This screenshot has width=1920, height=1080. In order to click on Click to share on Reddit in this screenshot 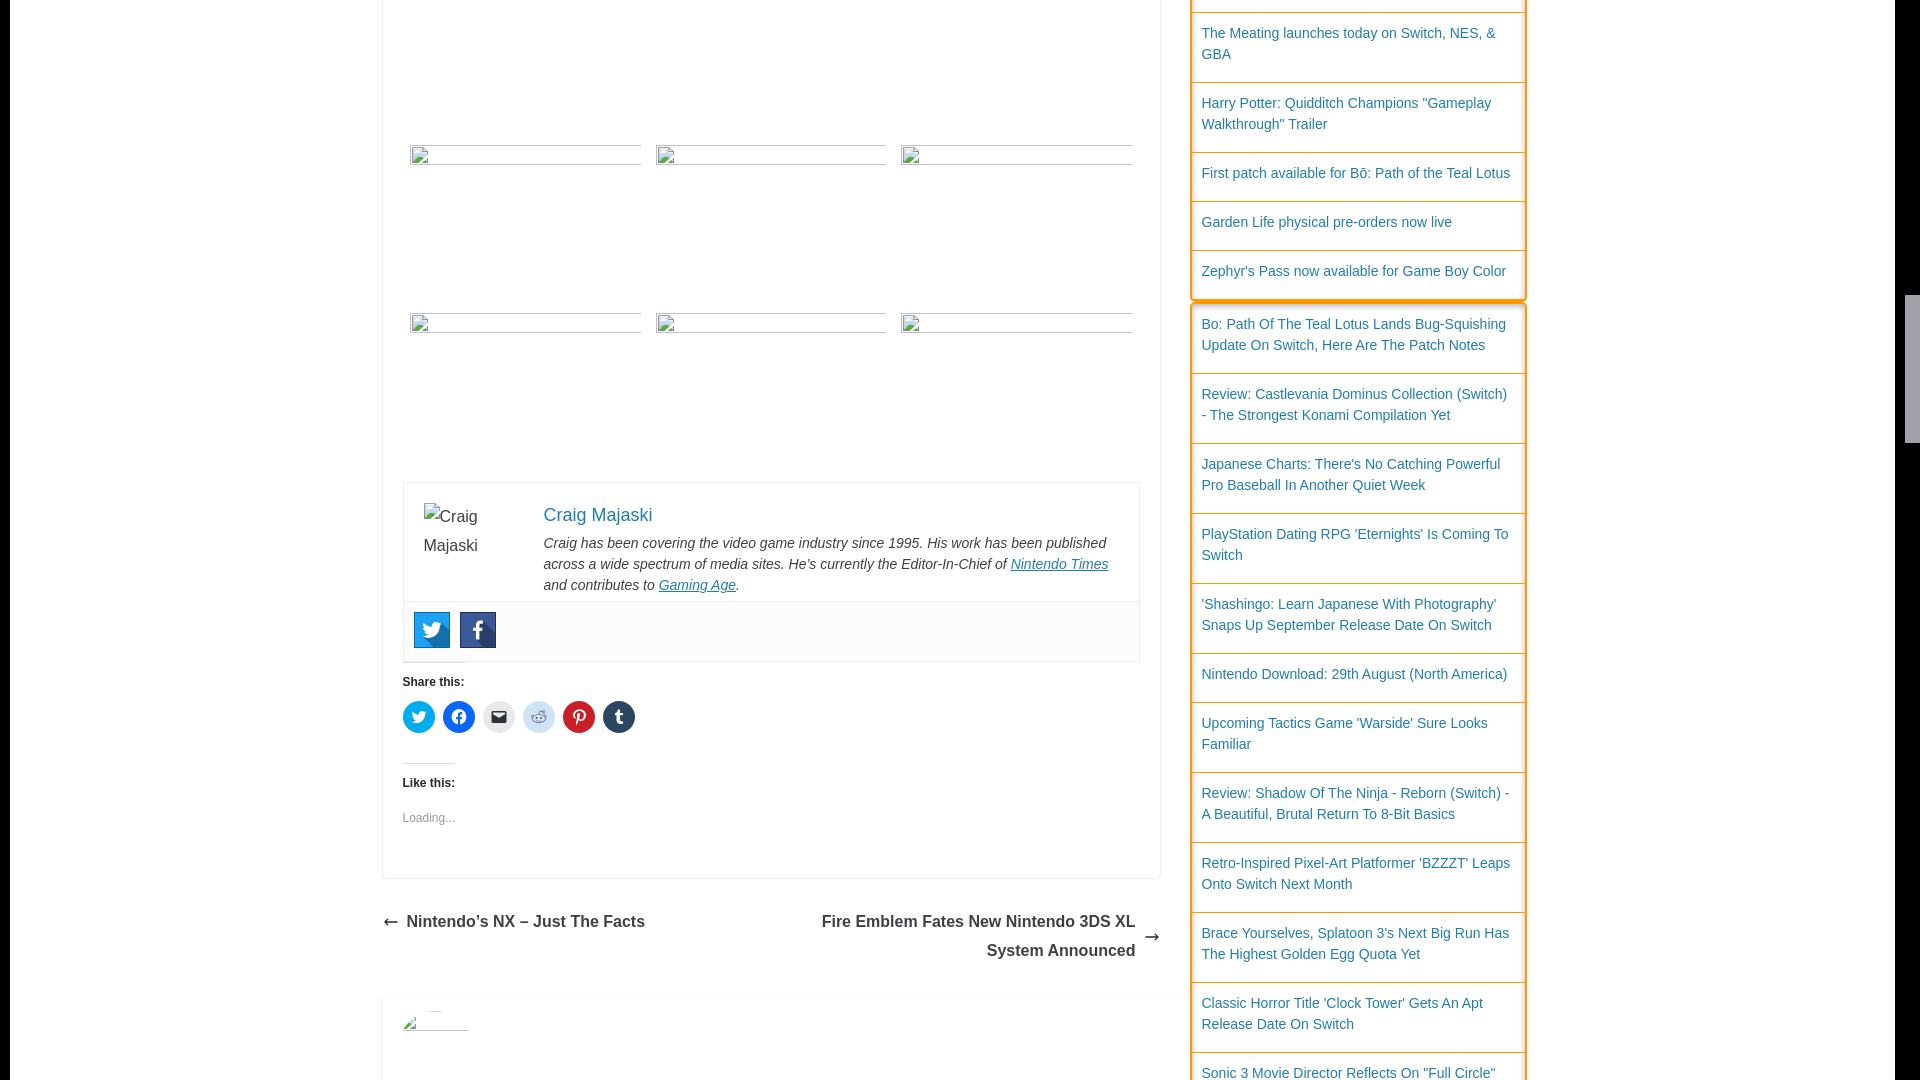, I will do `click(538, 716)`.